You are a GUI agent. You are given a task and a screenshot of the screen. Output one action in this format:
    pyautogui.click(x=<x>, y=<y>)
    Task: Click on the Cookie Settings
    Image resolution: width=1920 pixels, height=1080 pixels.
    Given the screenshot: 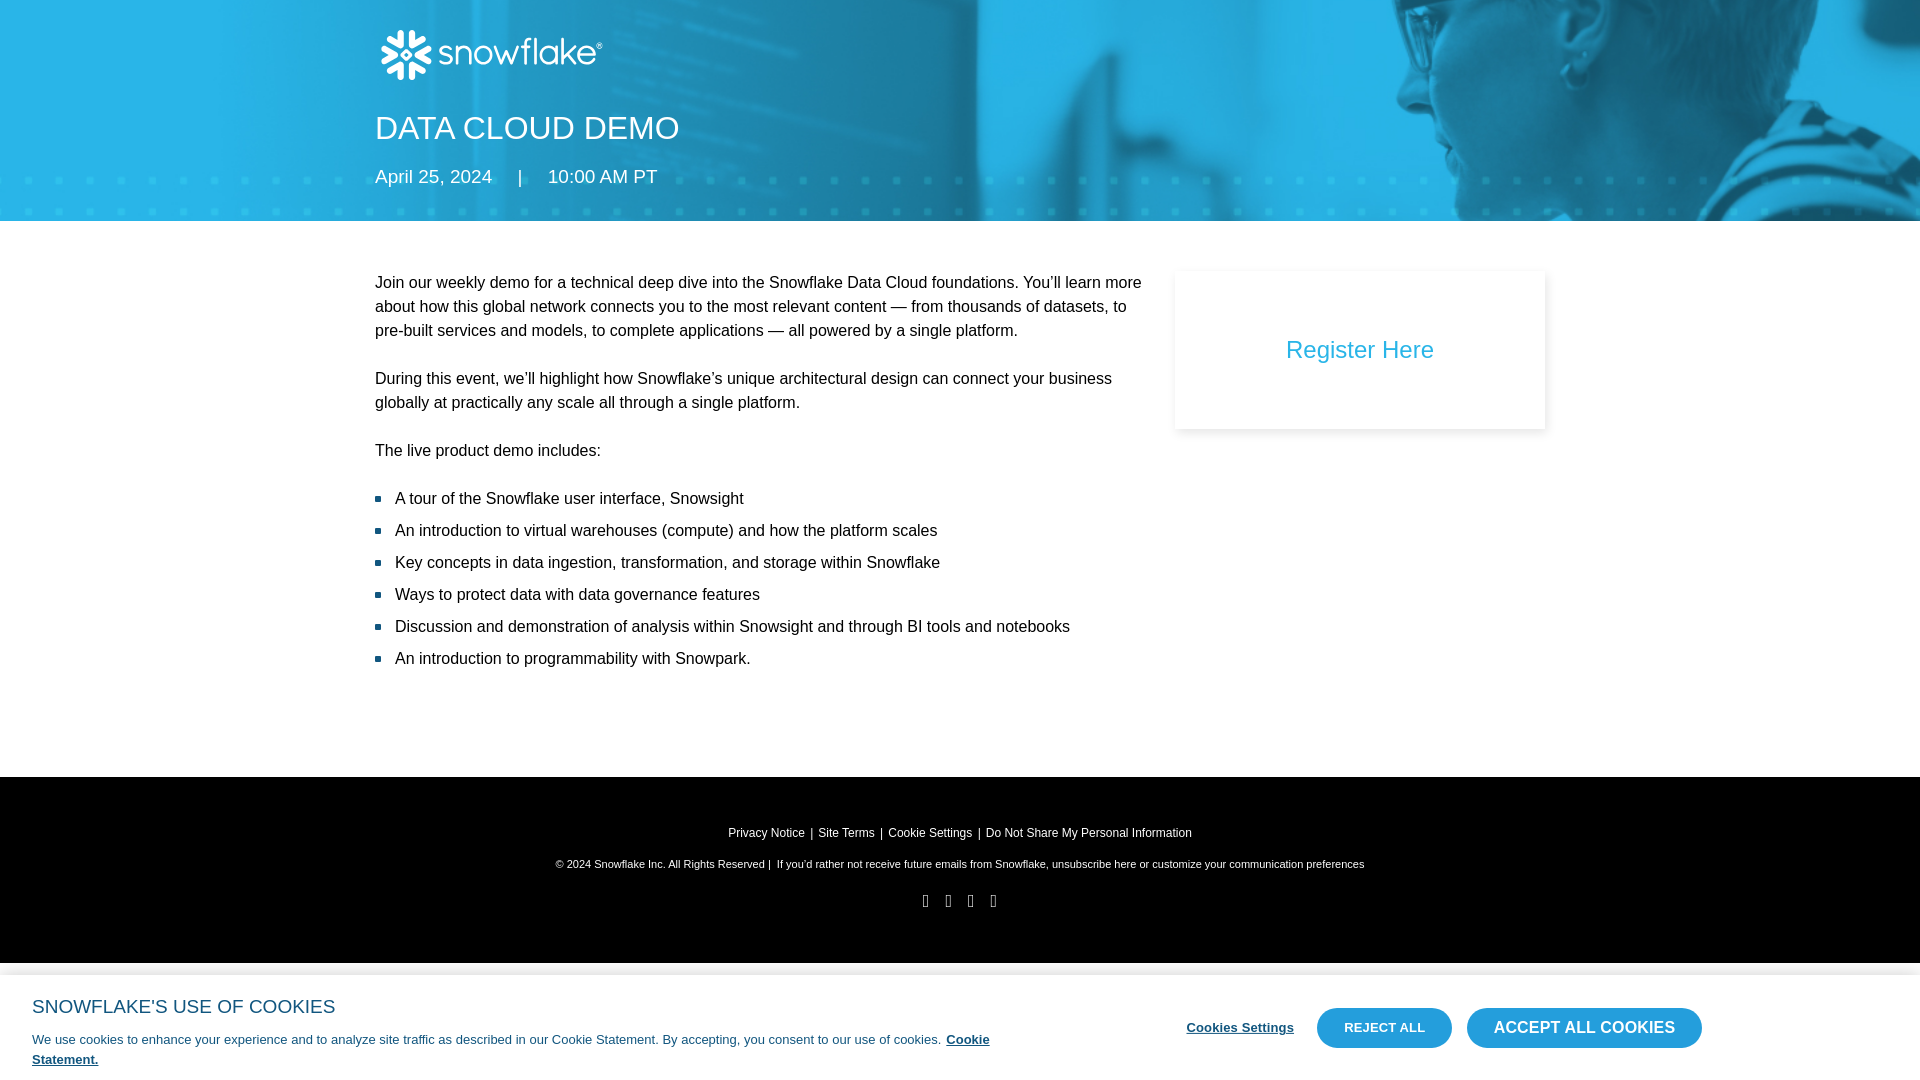 What is the action you would take?
    pyautogui.click(x=929, y=833)
    